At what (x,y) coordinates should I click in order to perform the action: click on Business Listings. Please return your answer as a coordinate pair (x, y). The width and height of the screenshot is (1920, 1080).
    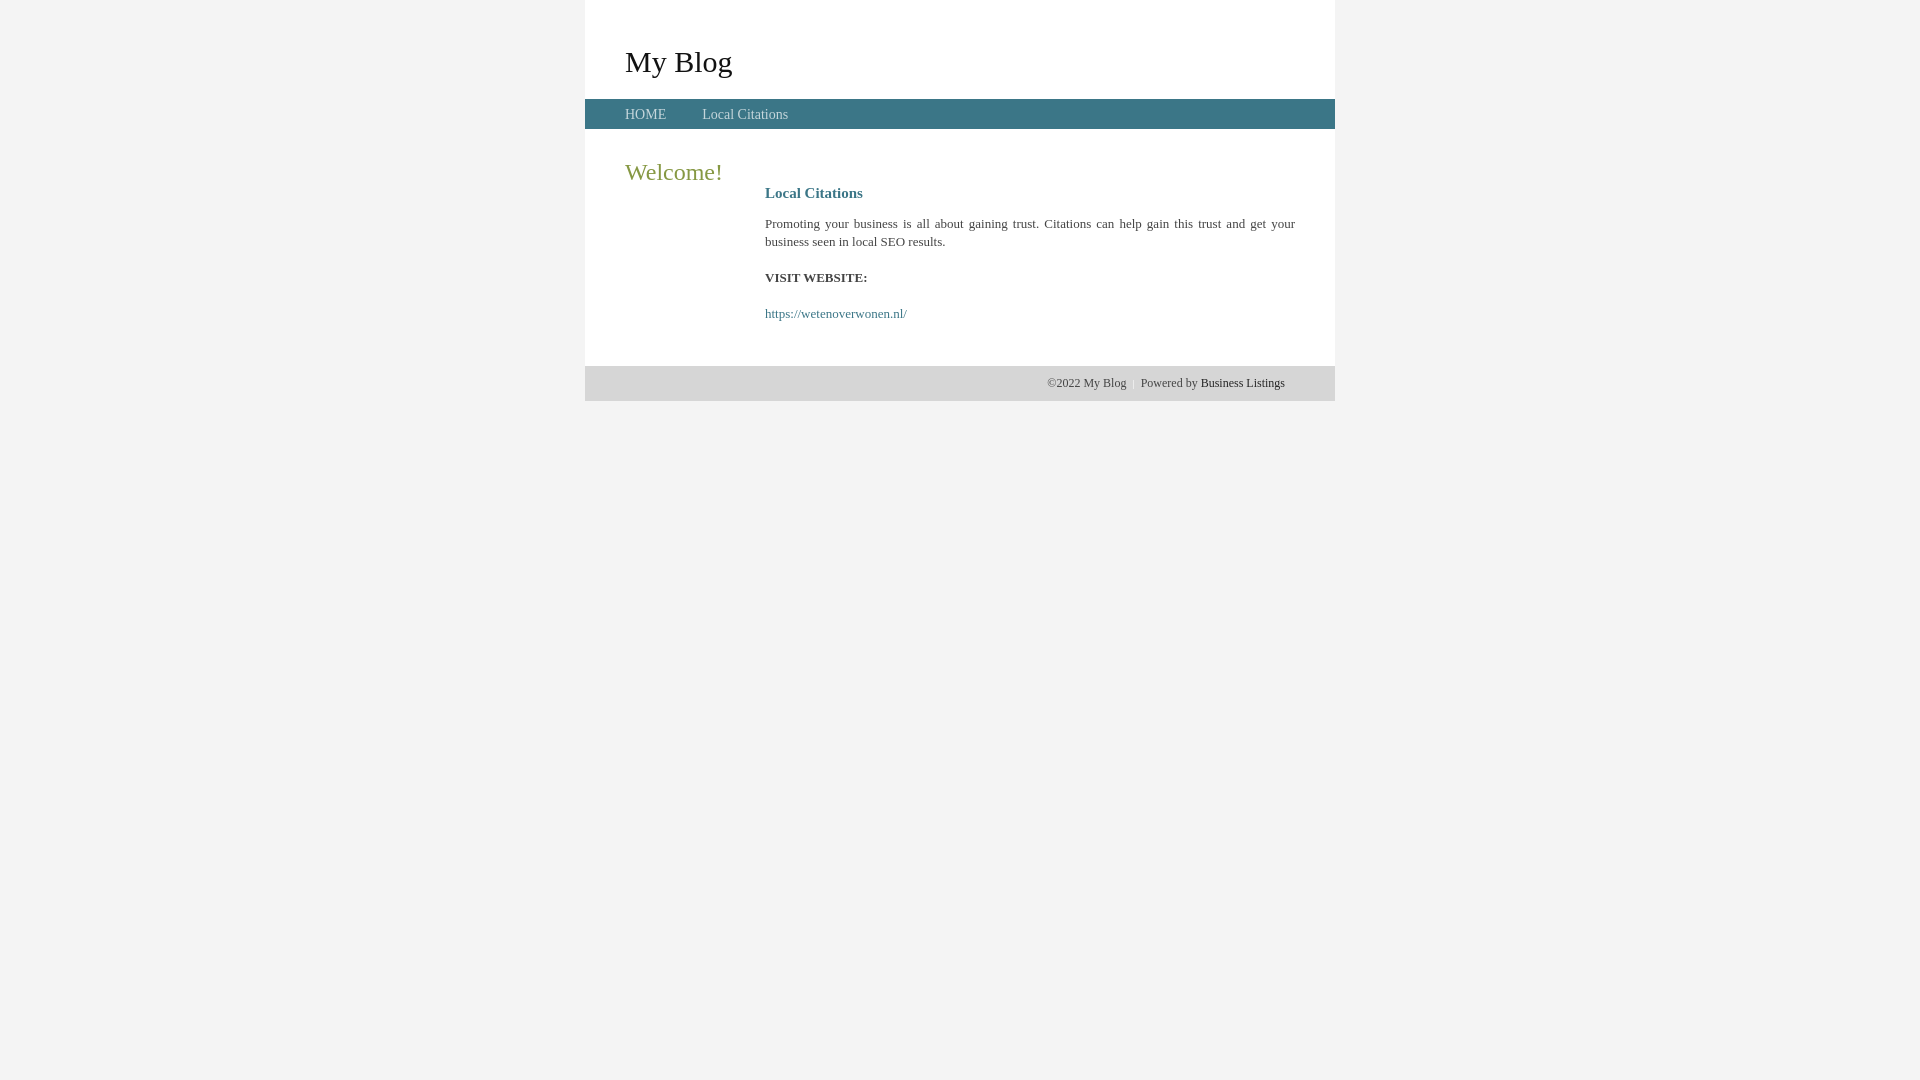
    Looking at the image, I should click on (1243, 383).